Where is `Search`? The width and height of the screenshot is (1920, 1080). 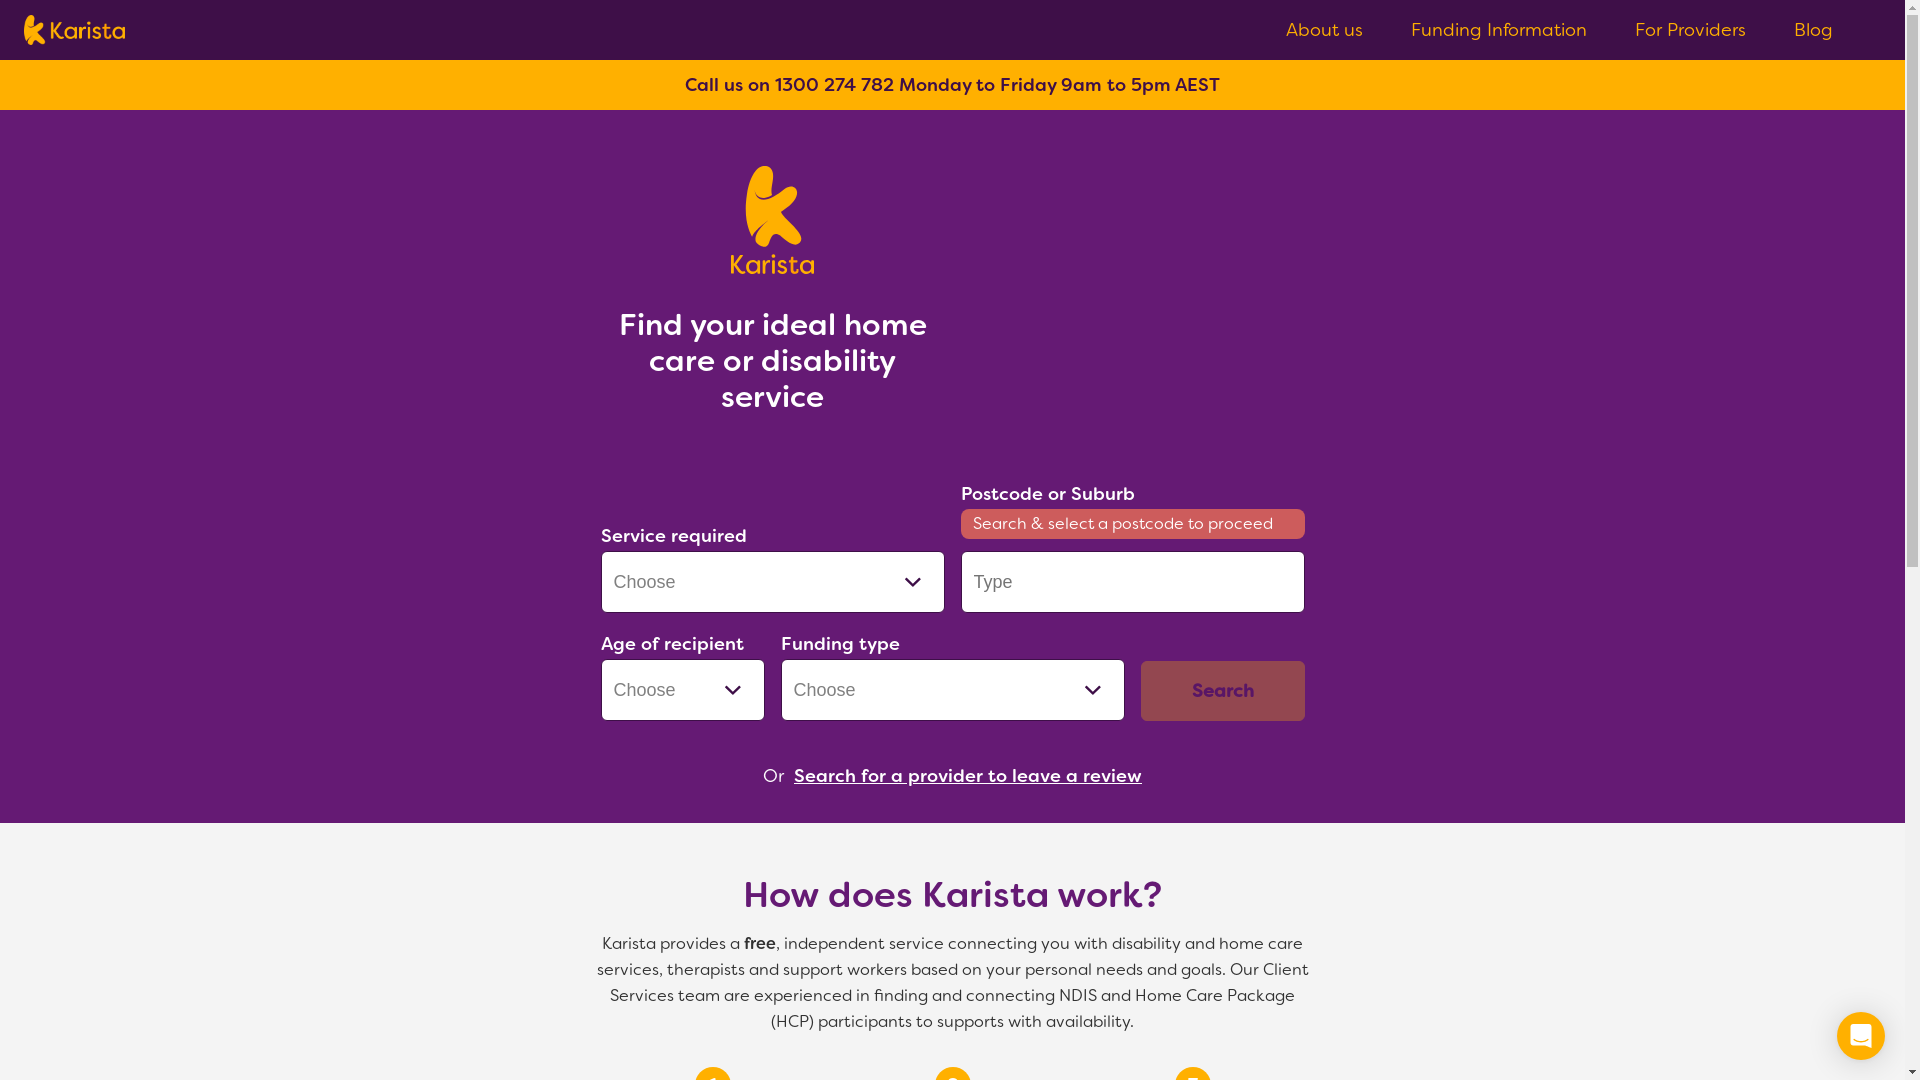 Search is located at coordinates (1222, 691).